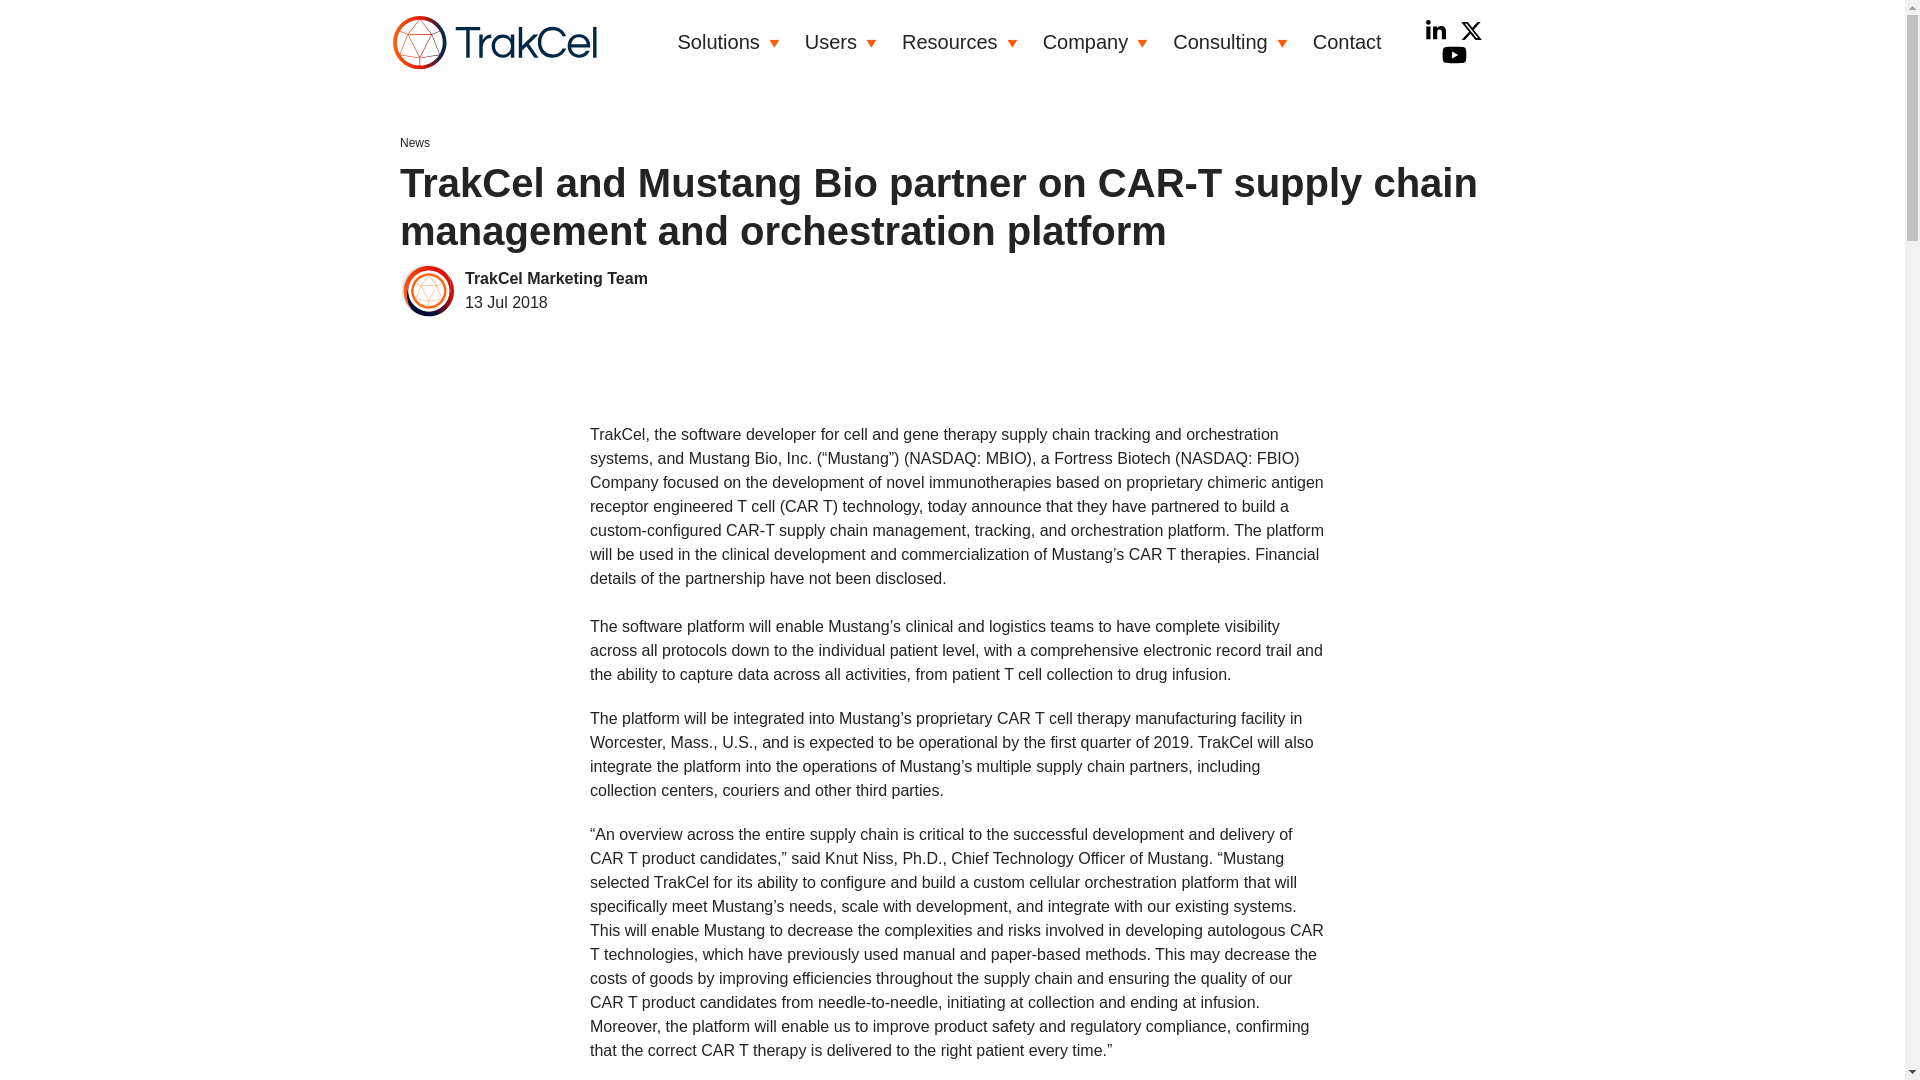 The width and height of the screenshot is (1920, 1080). I want to click on Company, so click(1085, 42).